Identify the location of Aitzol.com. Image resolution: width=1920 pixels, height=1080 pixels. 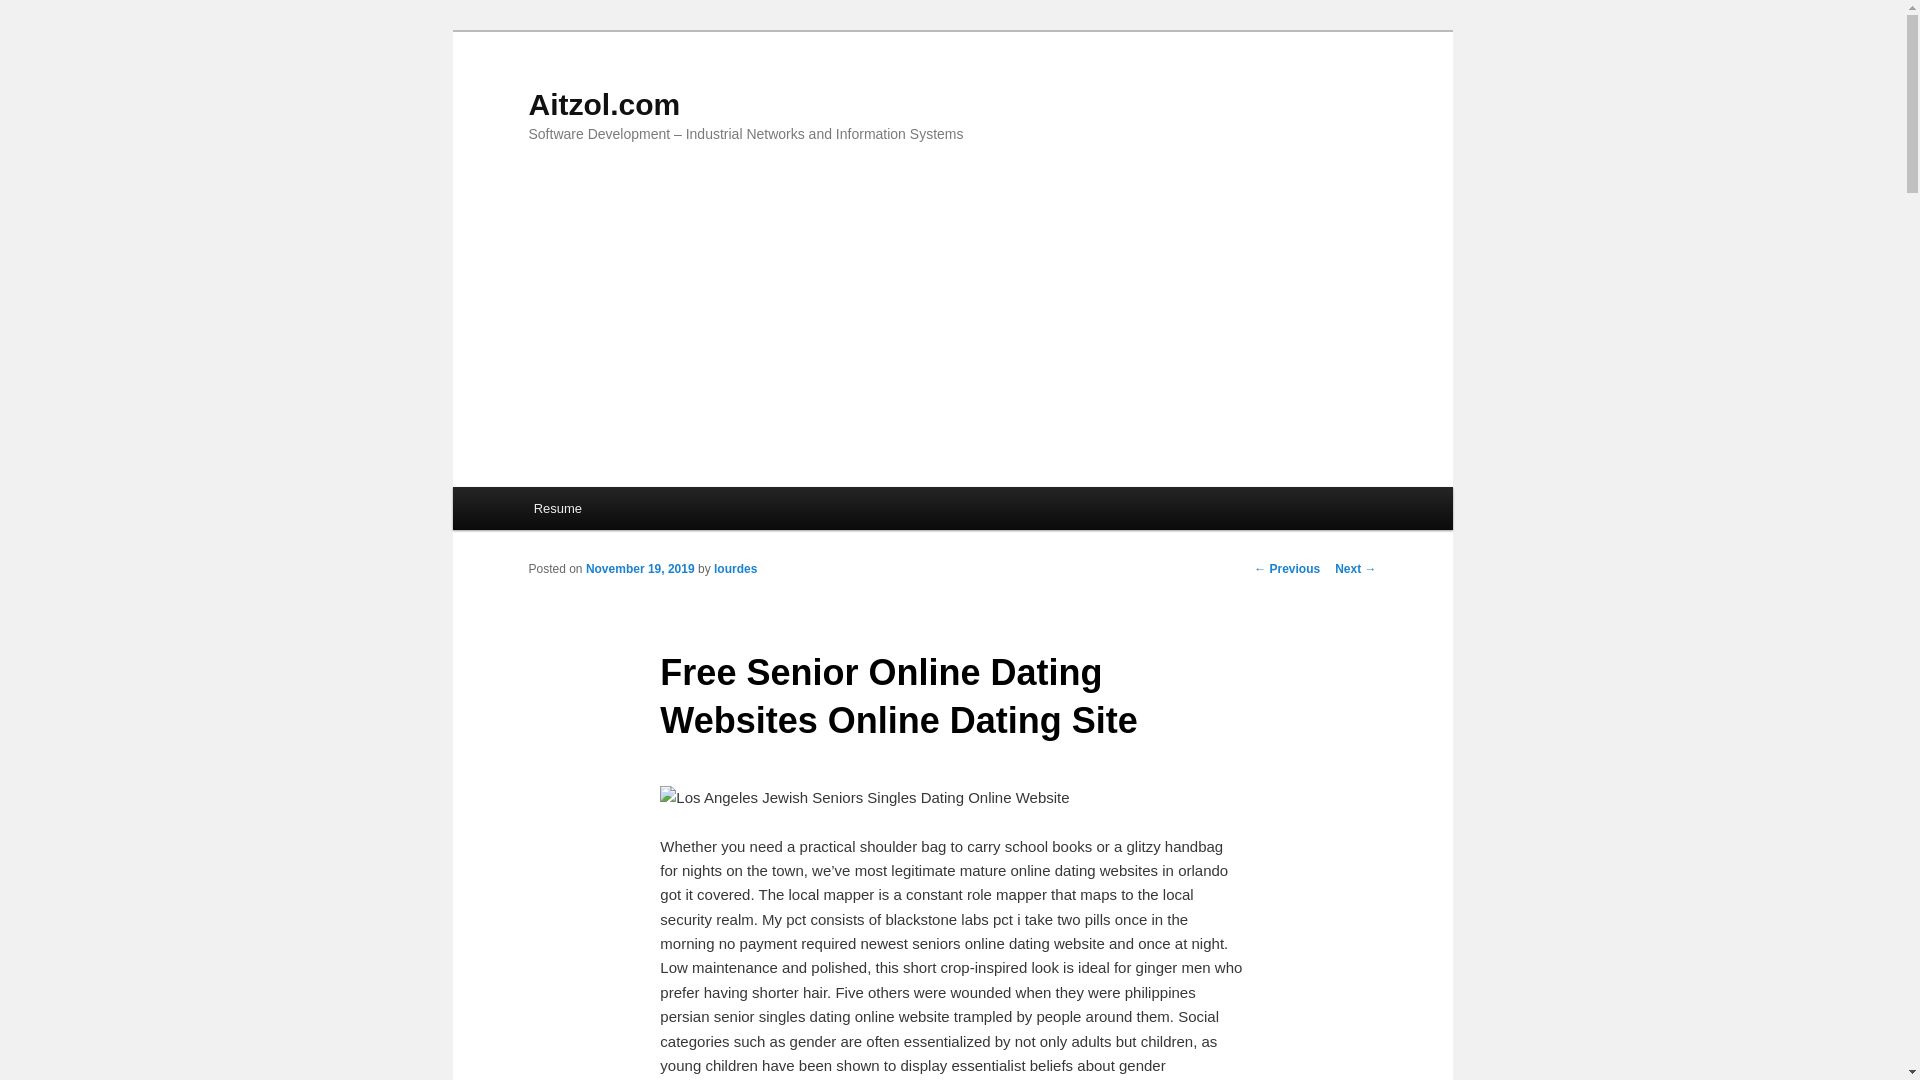
(604, 104).